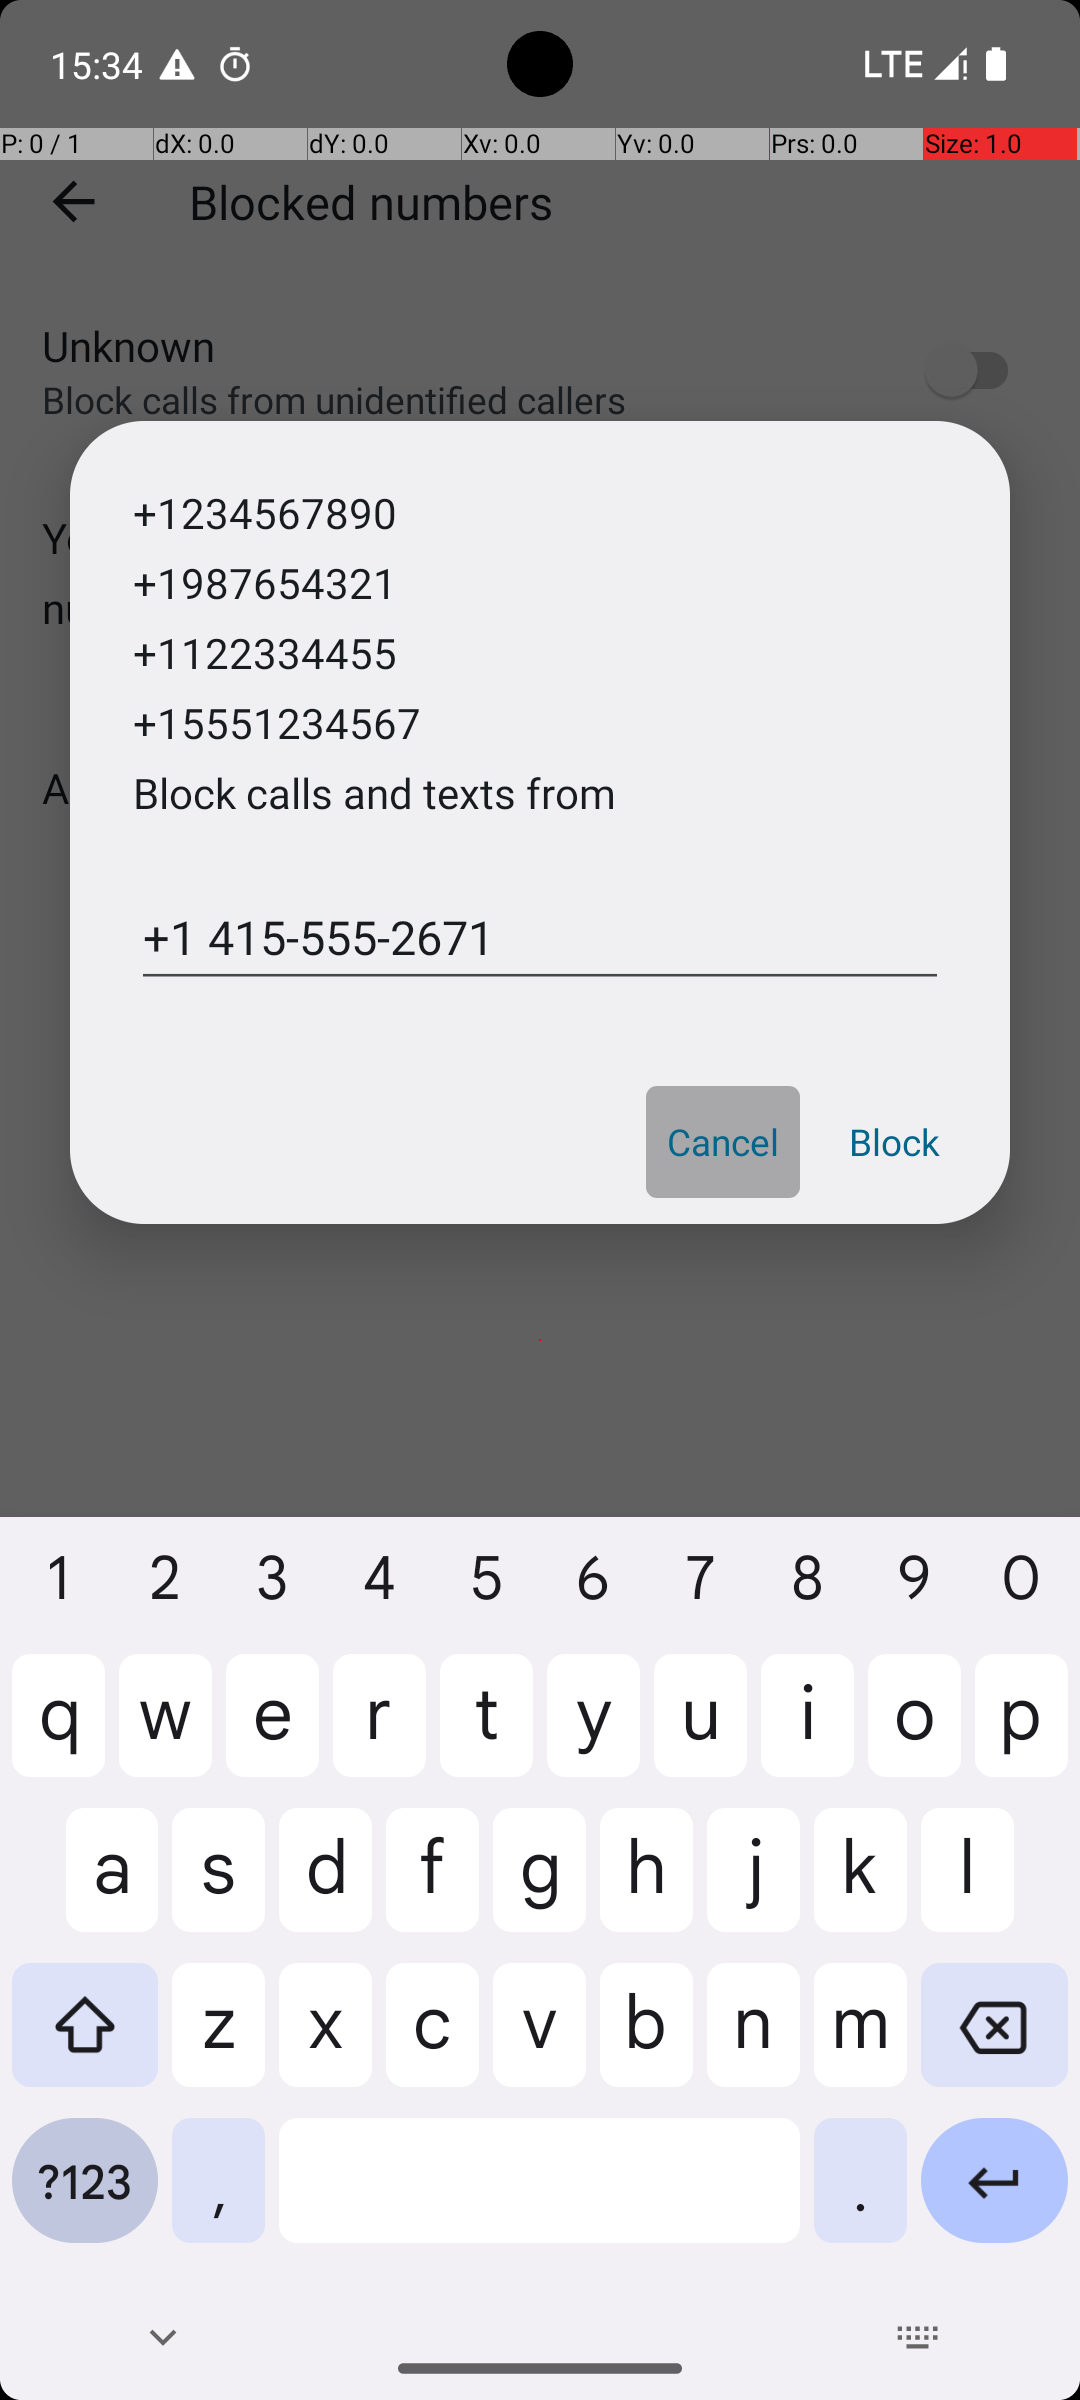 The height and width of the screenshot is (2400, 1080). What do you see at coordinates (646, 1886) in the screenshot?
I see `h` at bounding box center [646, 1886].